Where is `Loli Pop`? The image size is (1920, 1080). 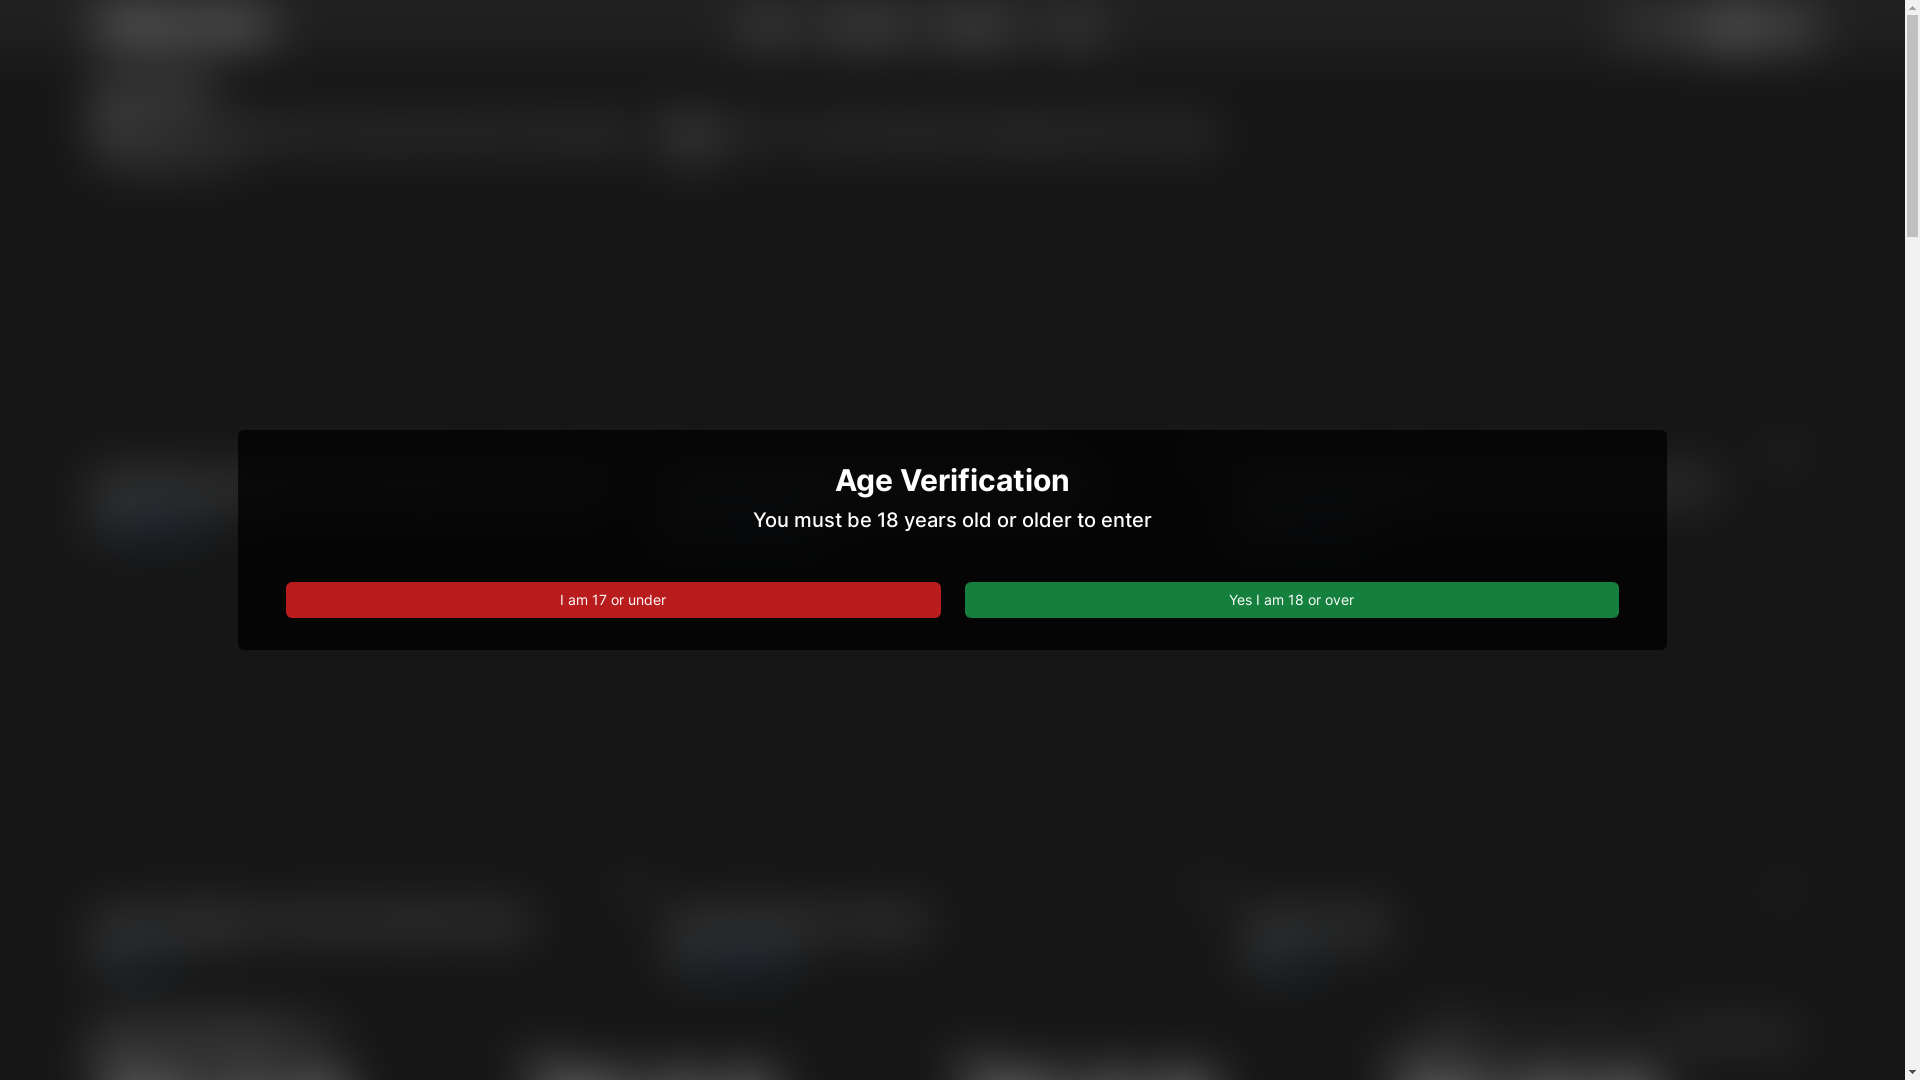
Loli Pop is located at coordinates (1293, 961).